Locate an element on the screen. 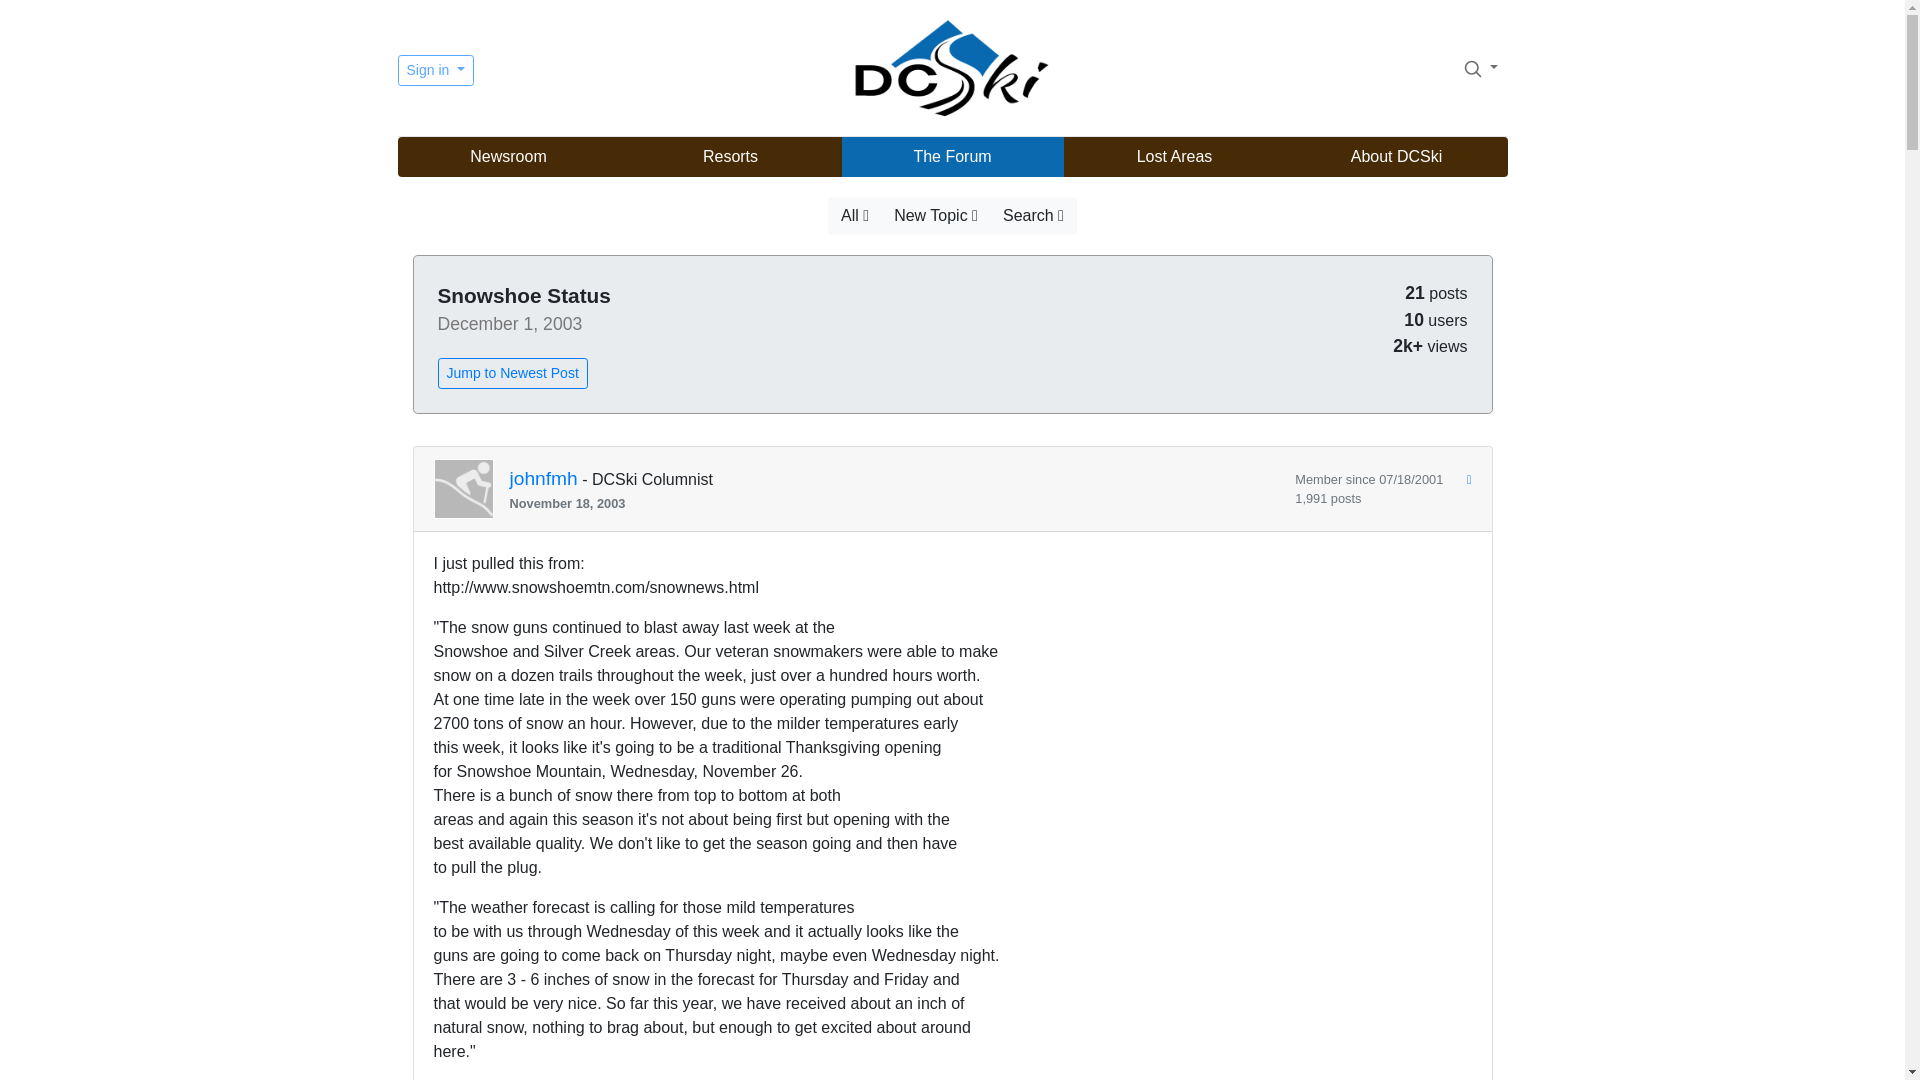 This screenshot has height=1080, width=1920. About DCSki is located at coordinates (1396, 157).